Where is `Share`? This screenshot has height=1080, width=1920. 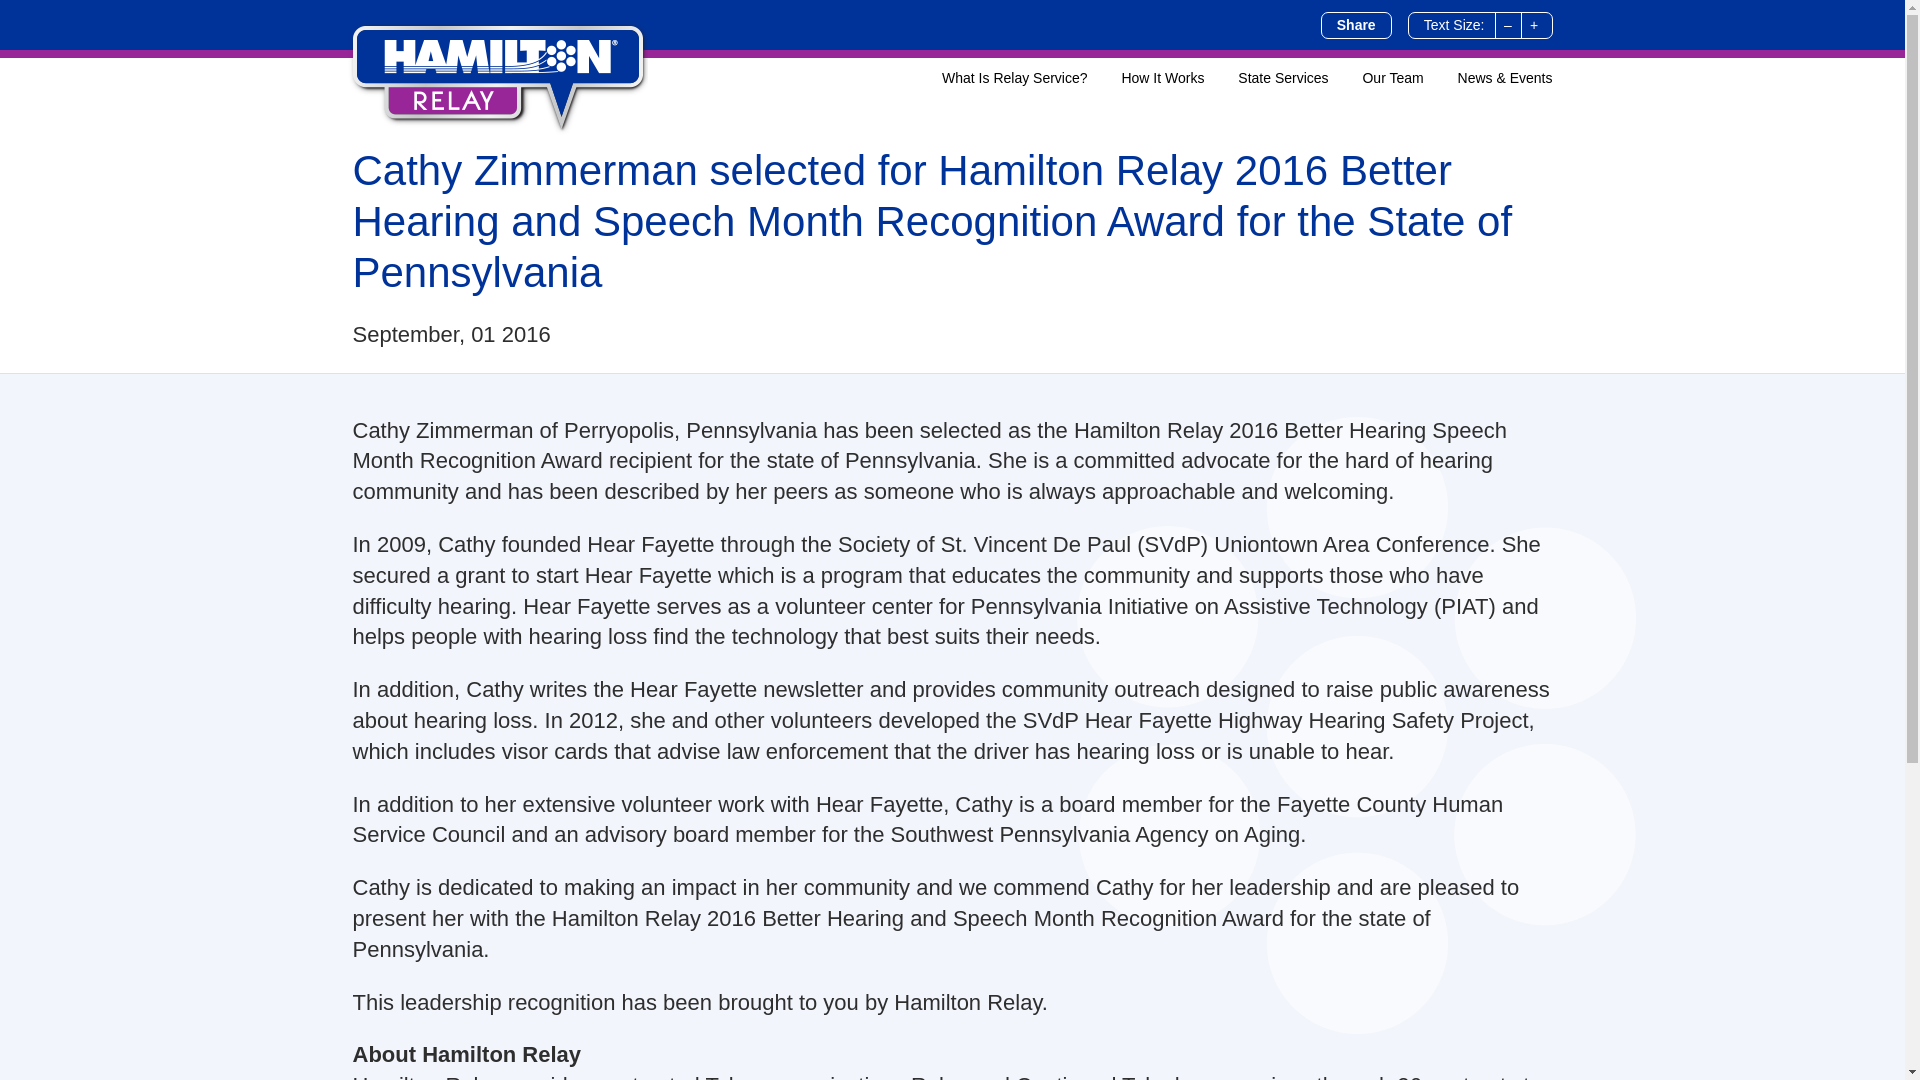 Share is located at coordinates (1356, 24).